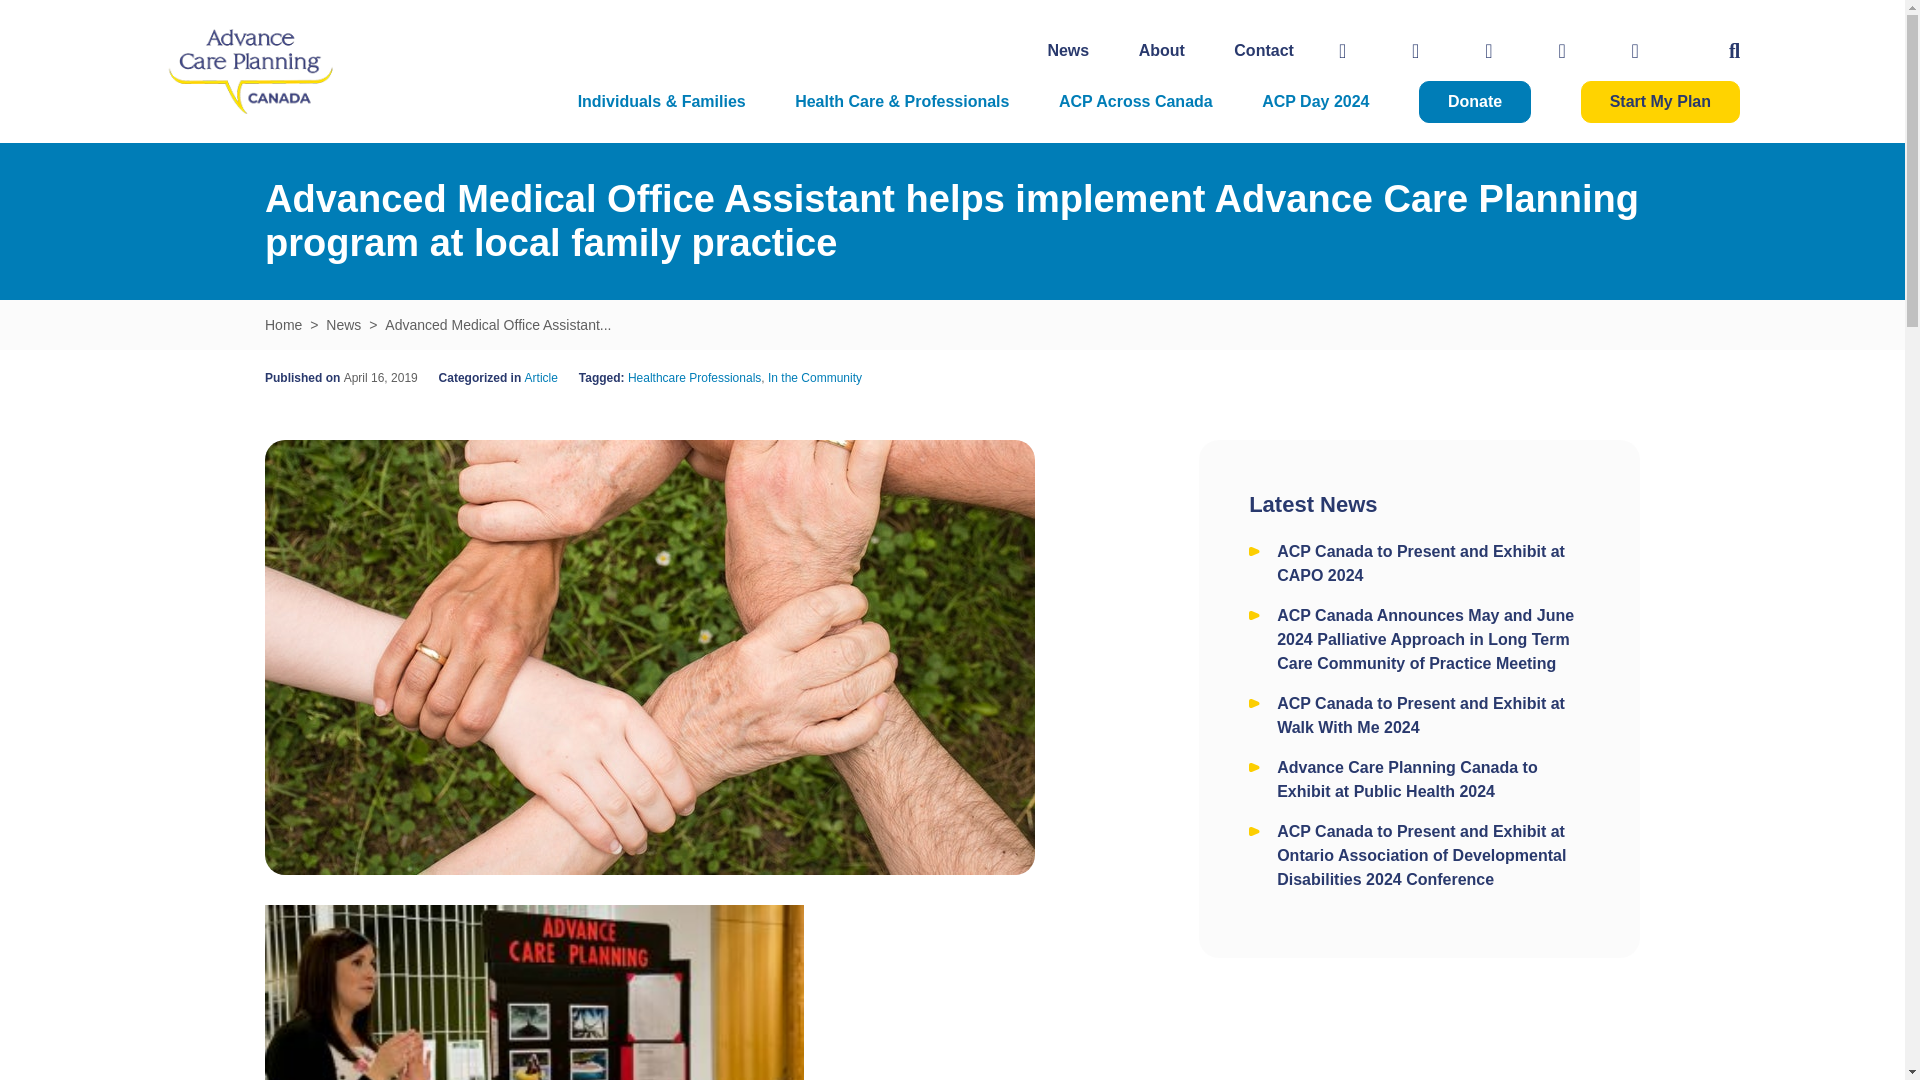  I want to click on Start My Plan, so click(1660, 102).